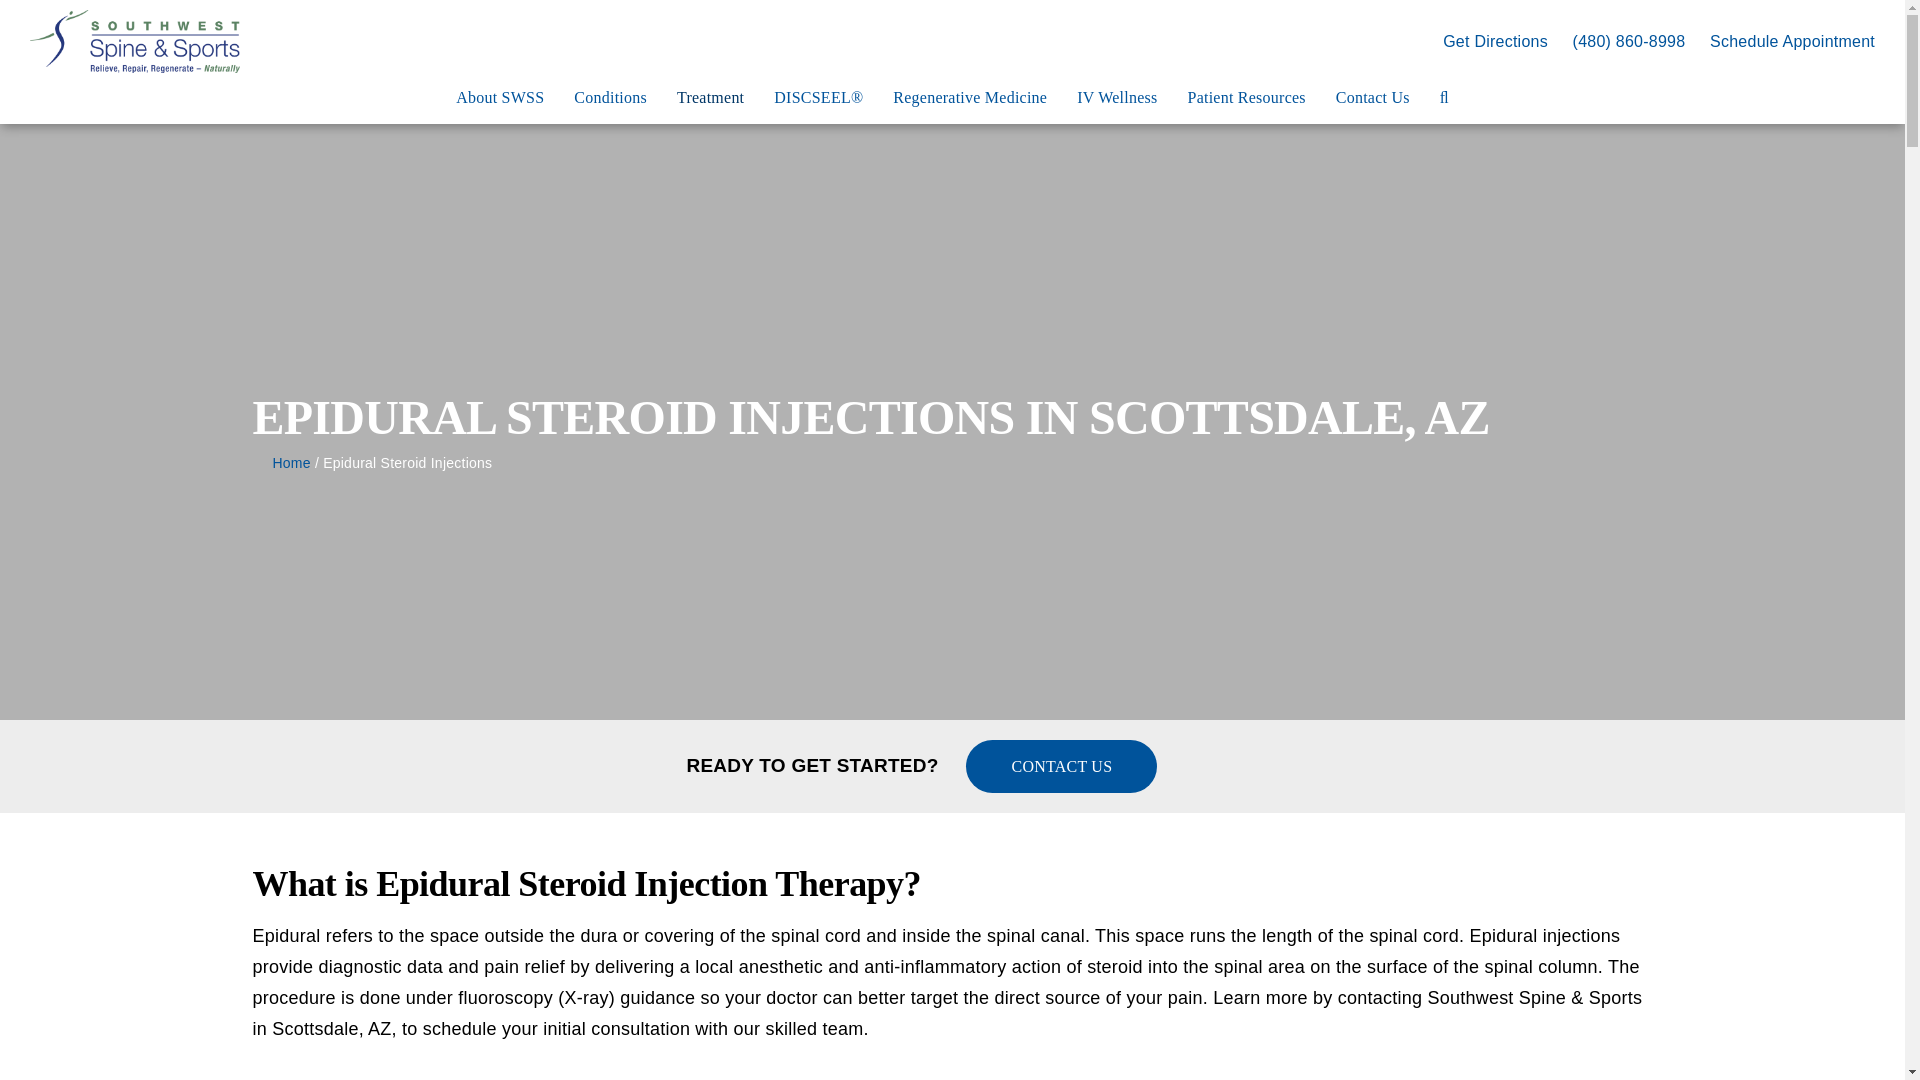  What do you see at coordinates (1246, 98) in the screenshot?
I see `Patient Resources` at bounding box center [1246, 98].